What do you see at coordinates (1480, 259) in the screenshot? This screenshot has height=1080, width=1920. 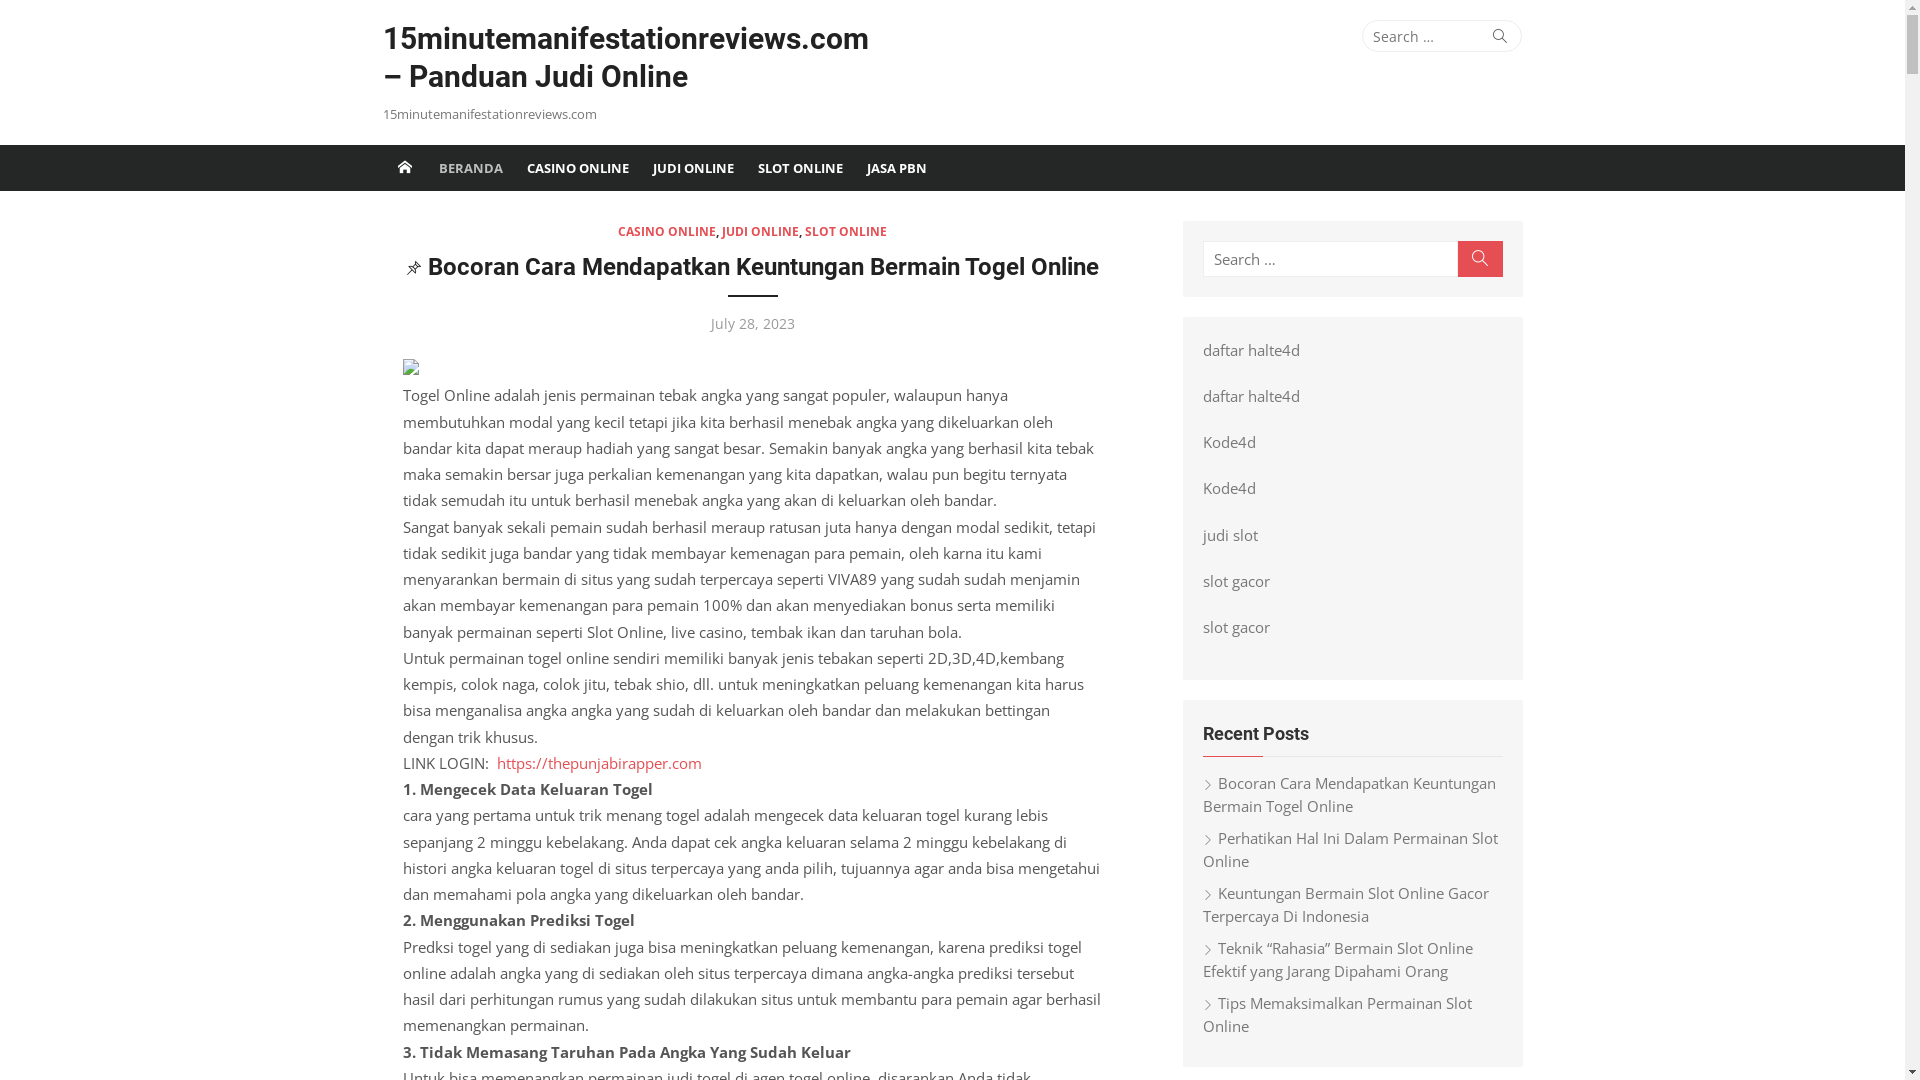 I see `Search` at bounding box center [1480, 259].